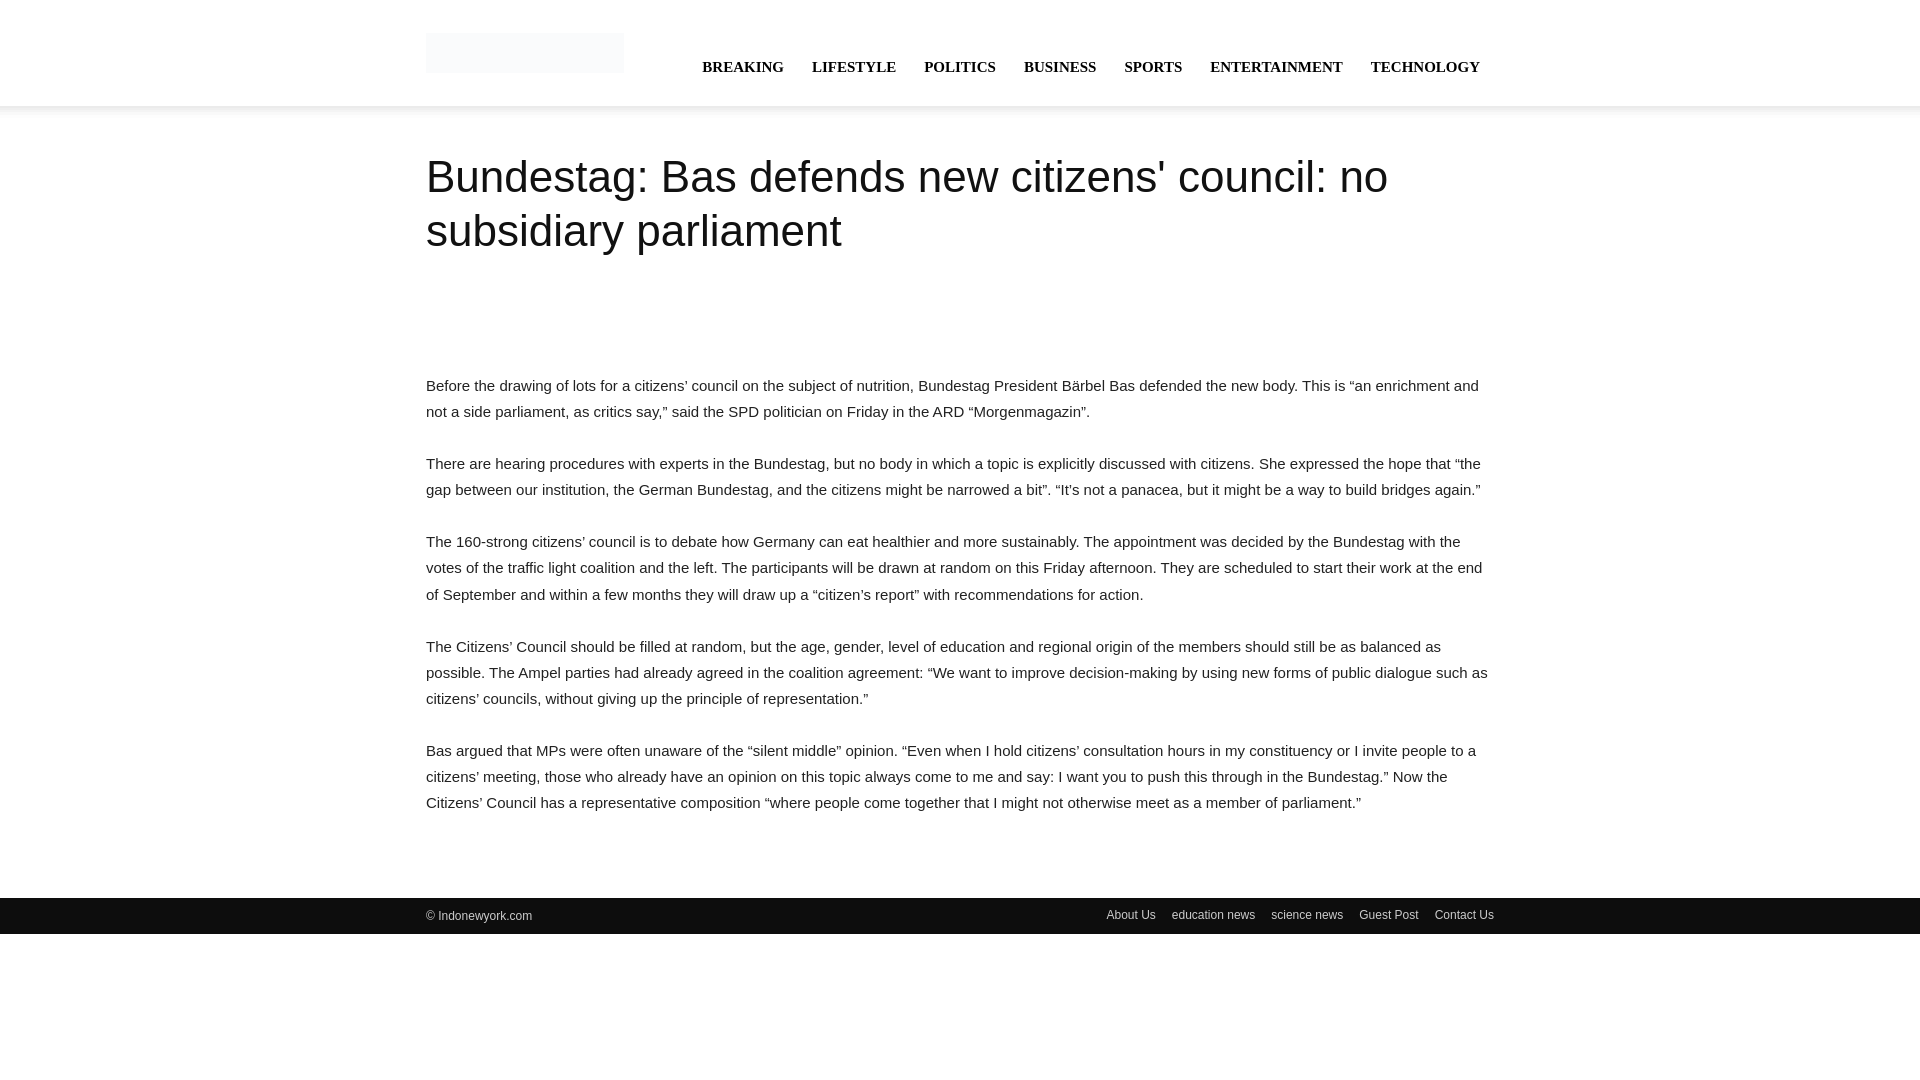 Image resolution: width=1920 pixels, height=1080 pixels. Describe the element at coordinates (1425, 66) in the screenshot. I see `TECHNOLOGY` at that location.